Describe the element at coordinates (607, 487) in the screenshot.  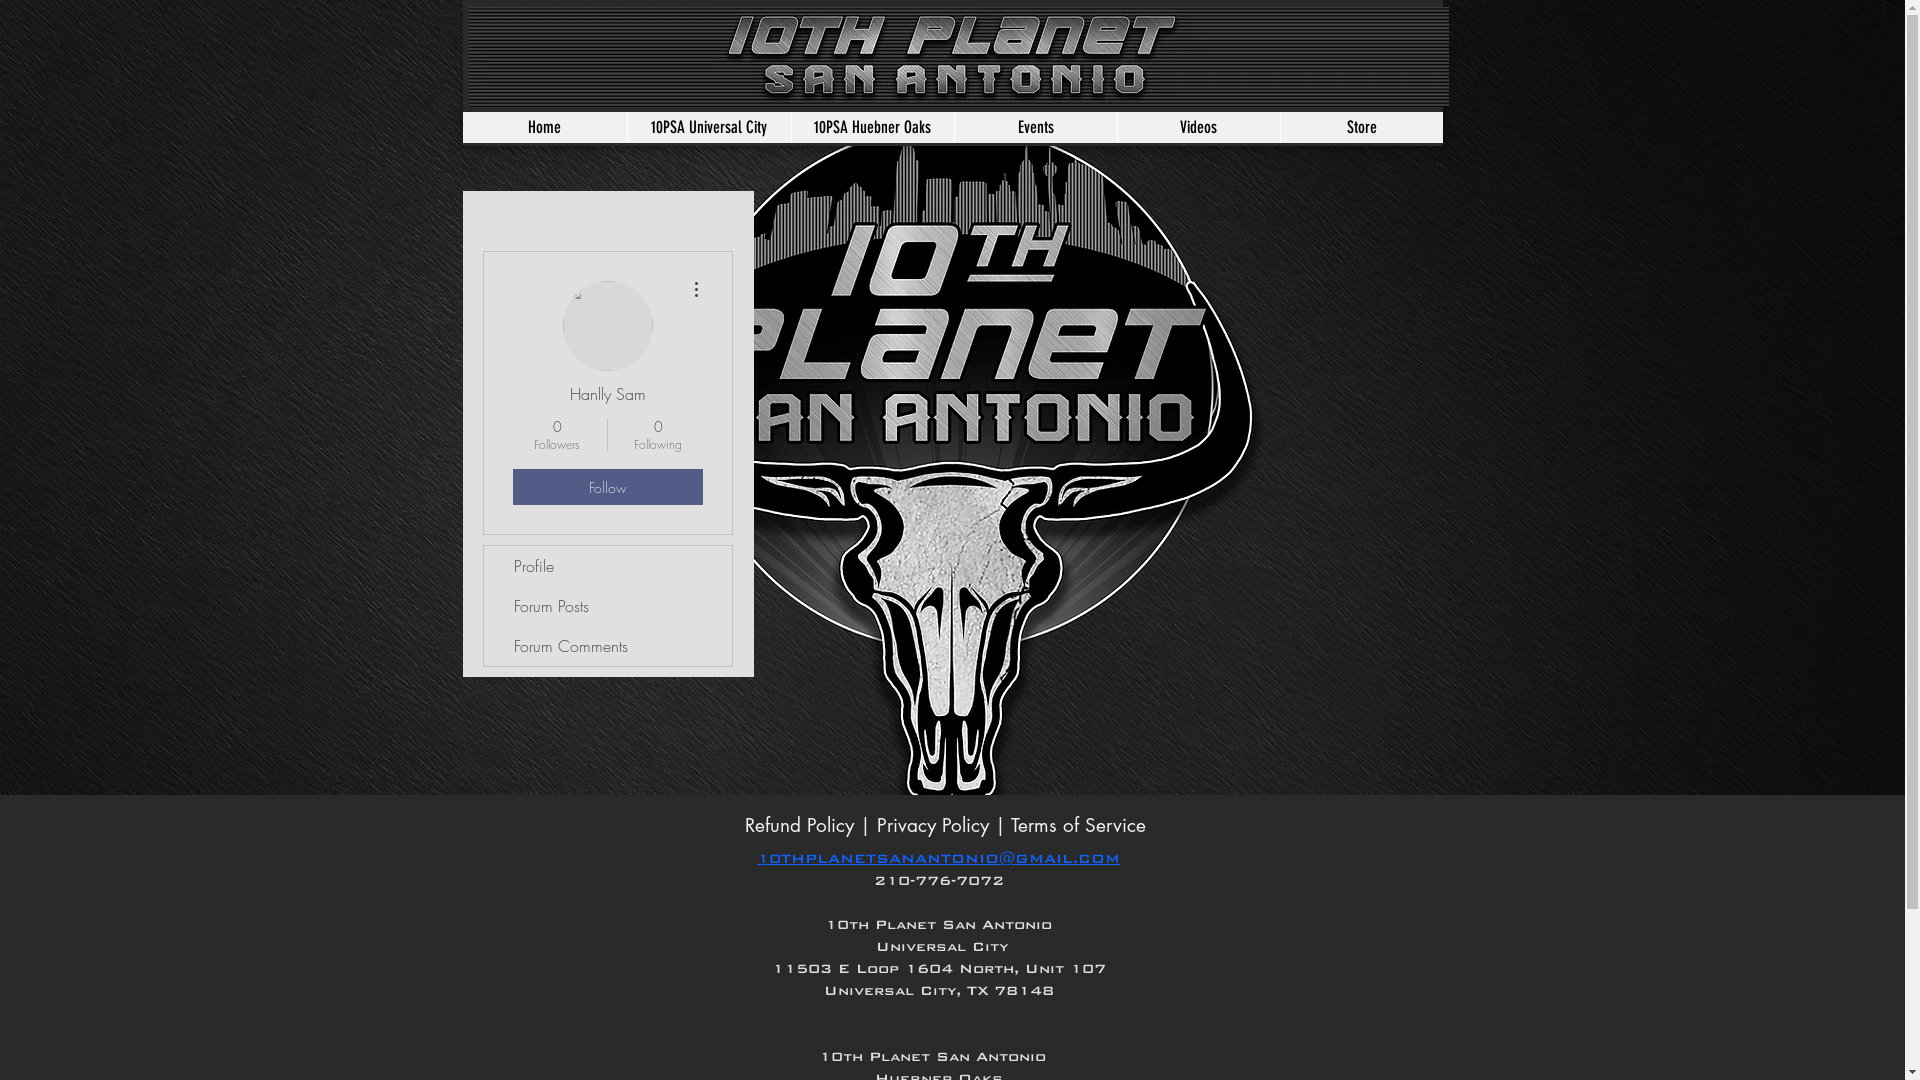
I see `Follow` at that location.